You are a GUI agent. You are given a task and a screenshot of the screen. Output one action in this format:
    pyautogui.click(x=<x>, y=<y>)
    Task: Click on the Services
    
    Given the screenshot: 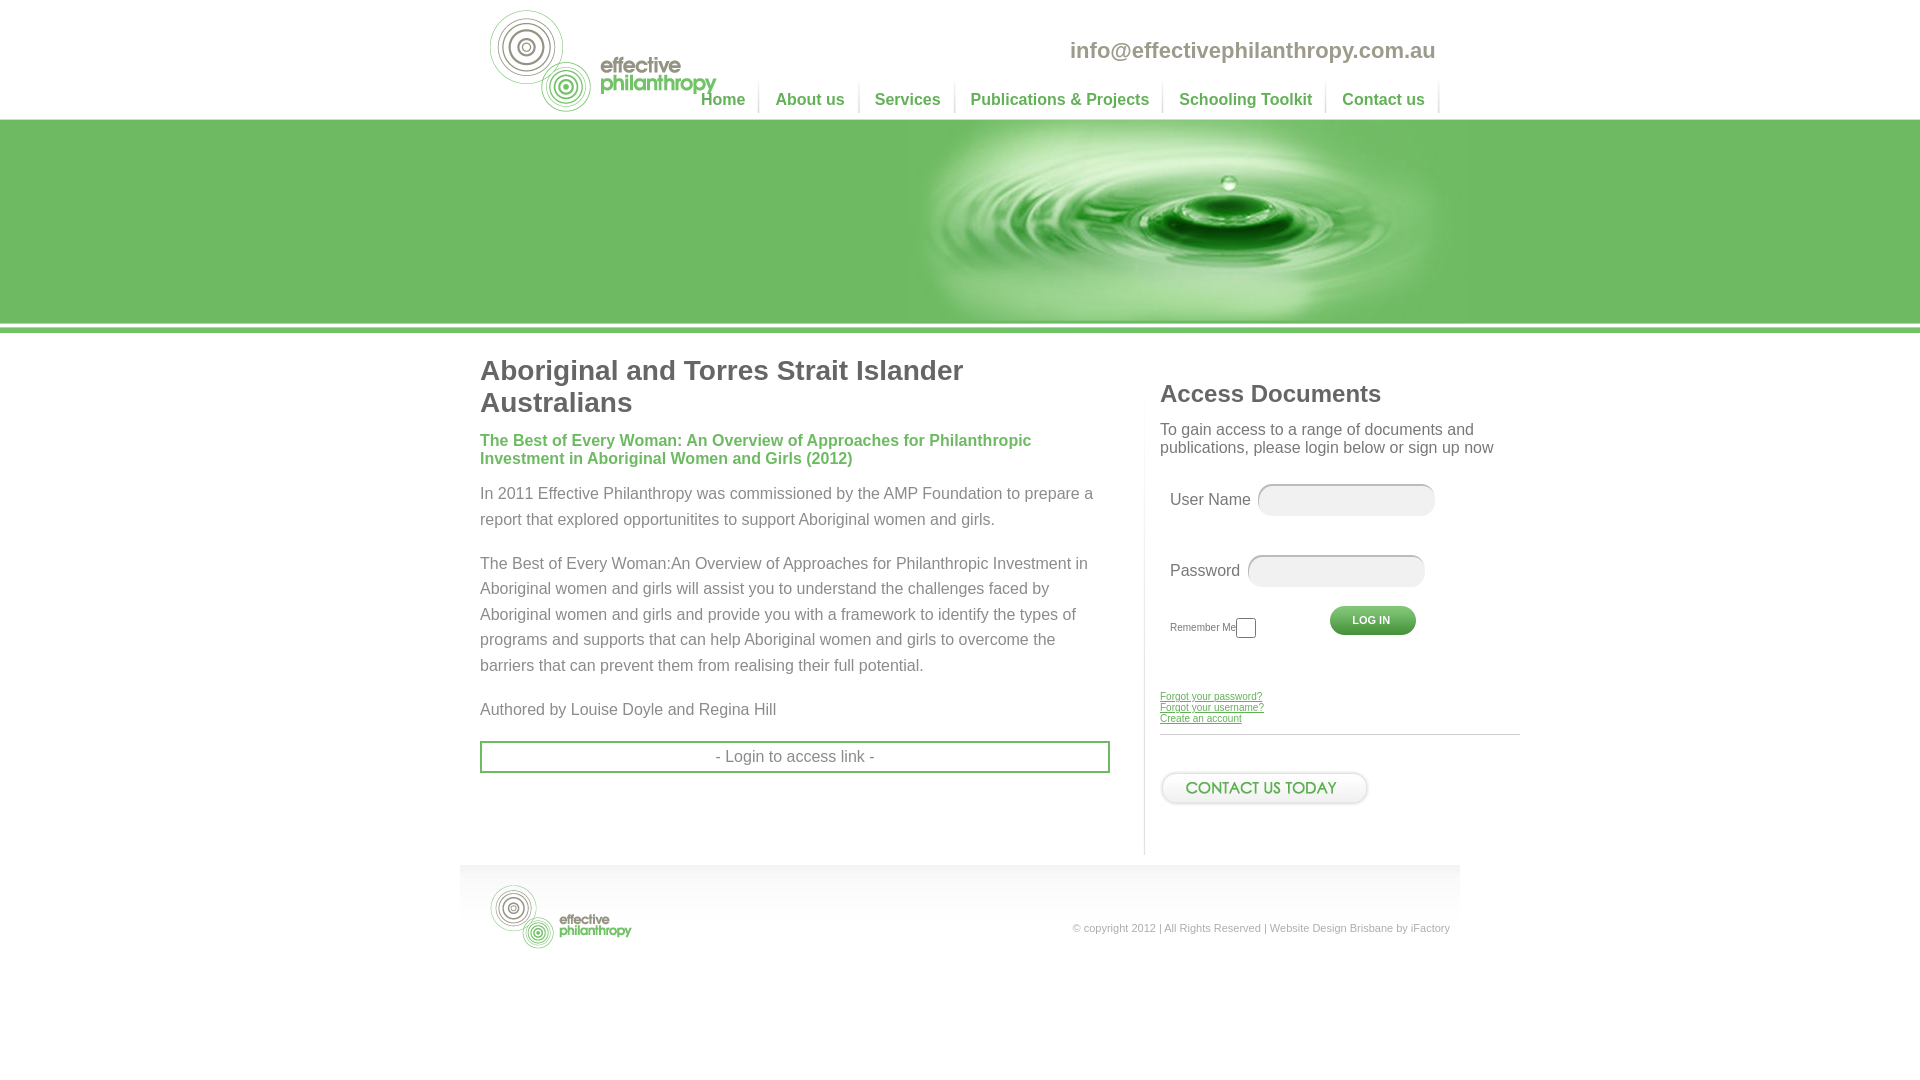 What is the action you would take?
    pyautogui.click(x=908, y=97)
    